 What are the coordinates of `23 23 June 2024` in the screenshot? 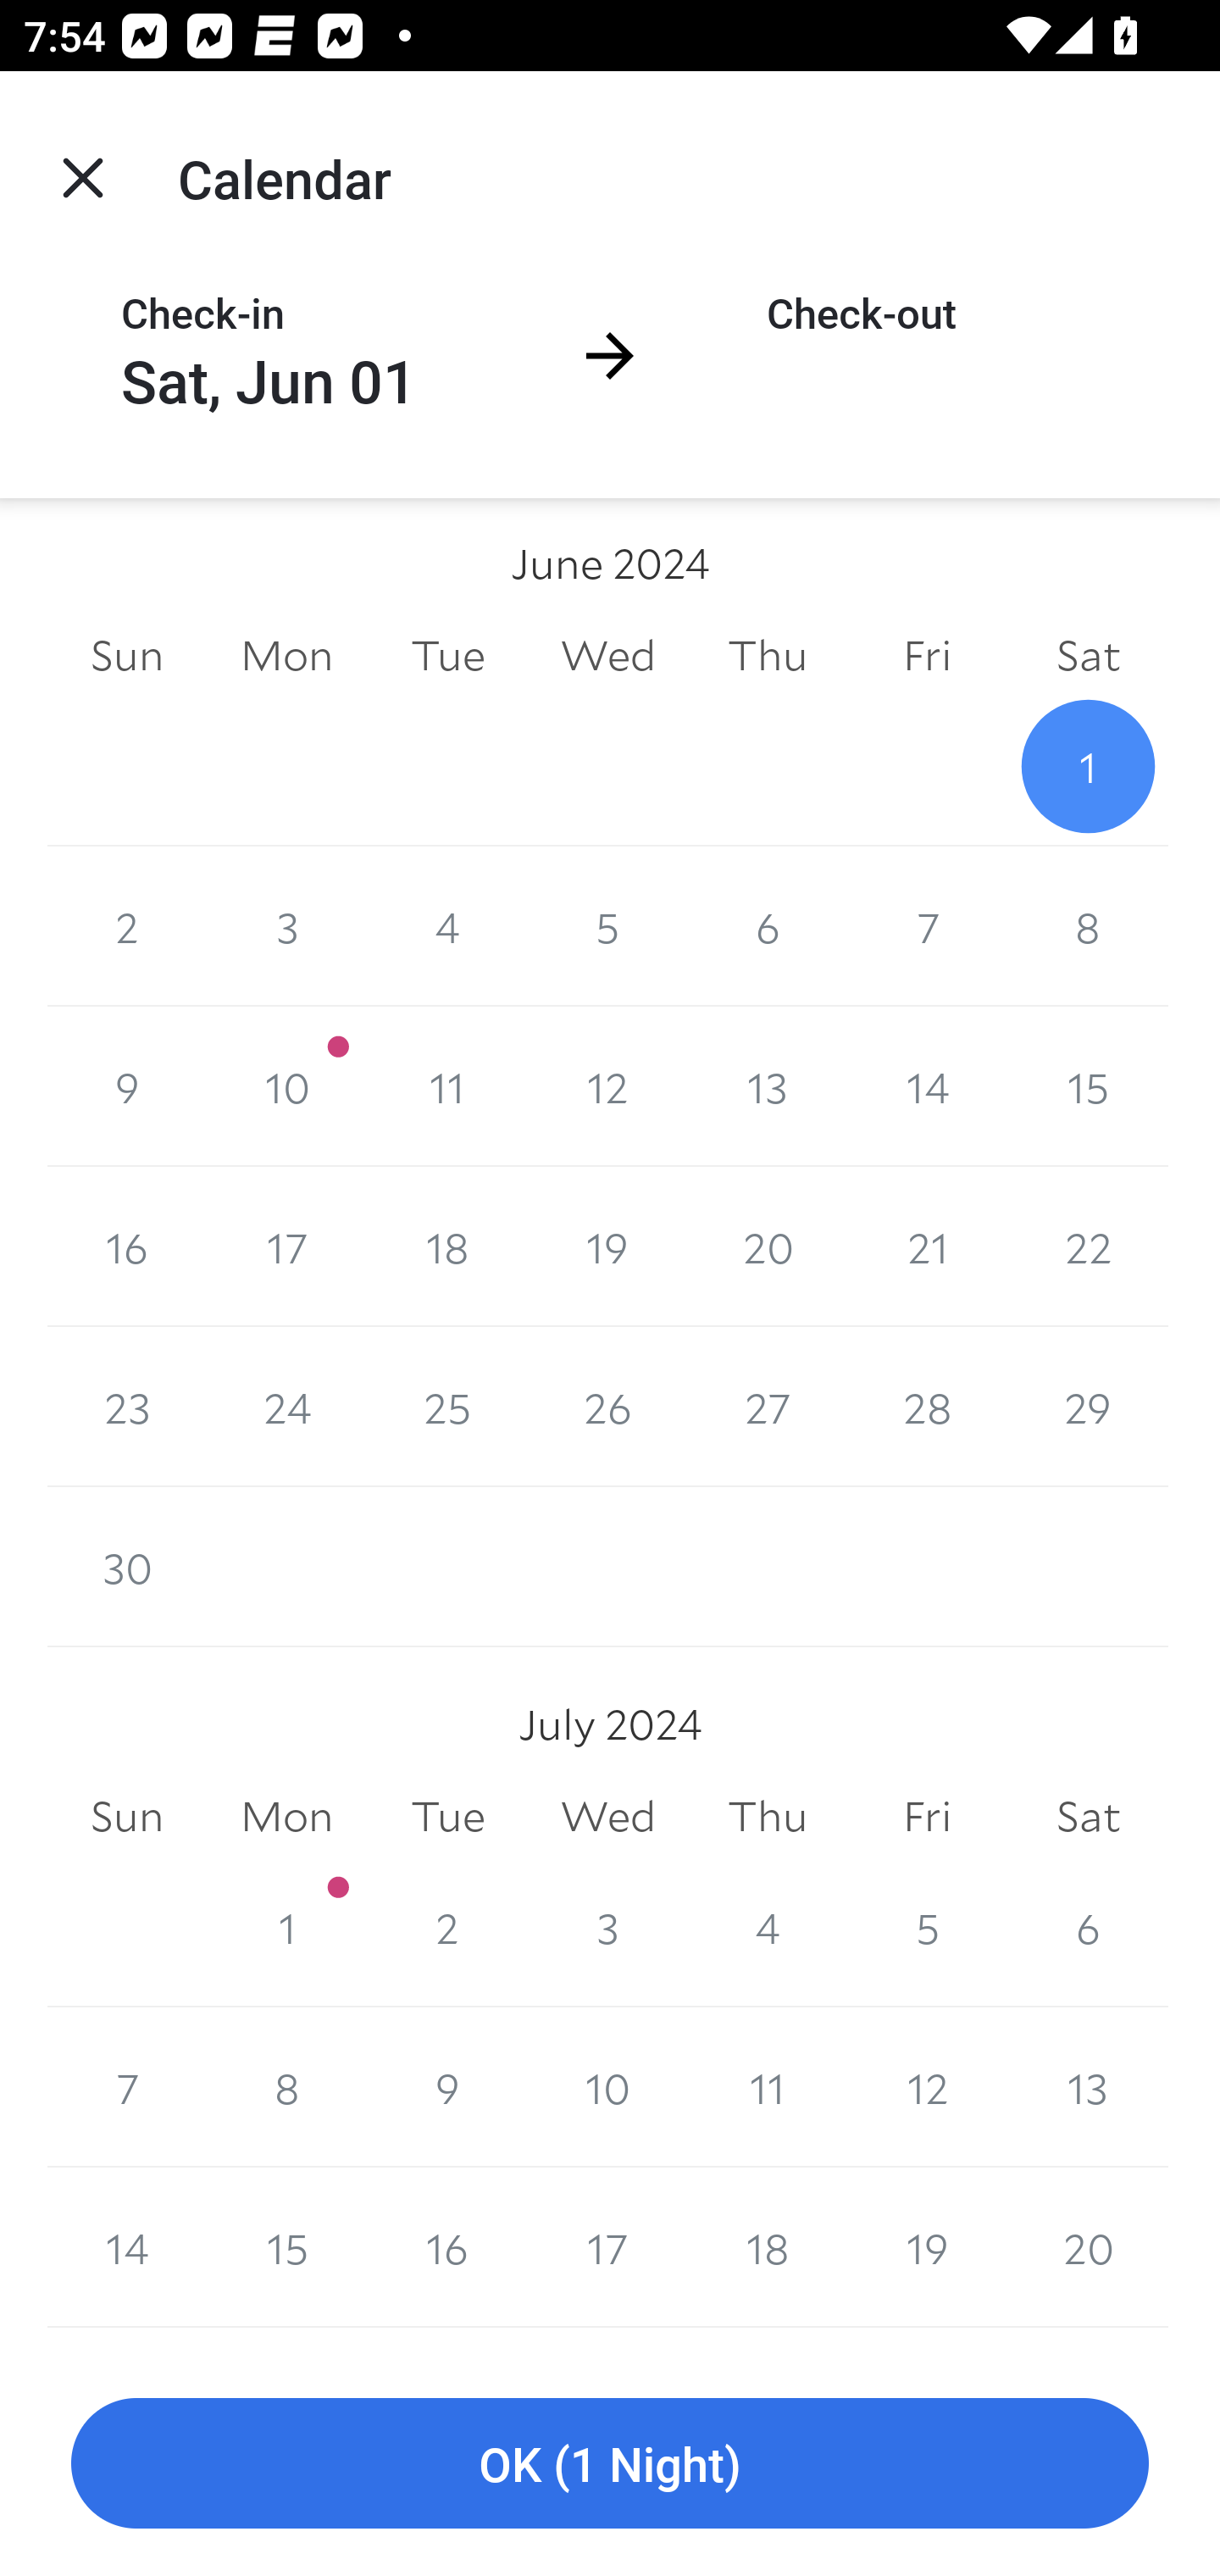 It's located at (127, 1407).